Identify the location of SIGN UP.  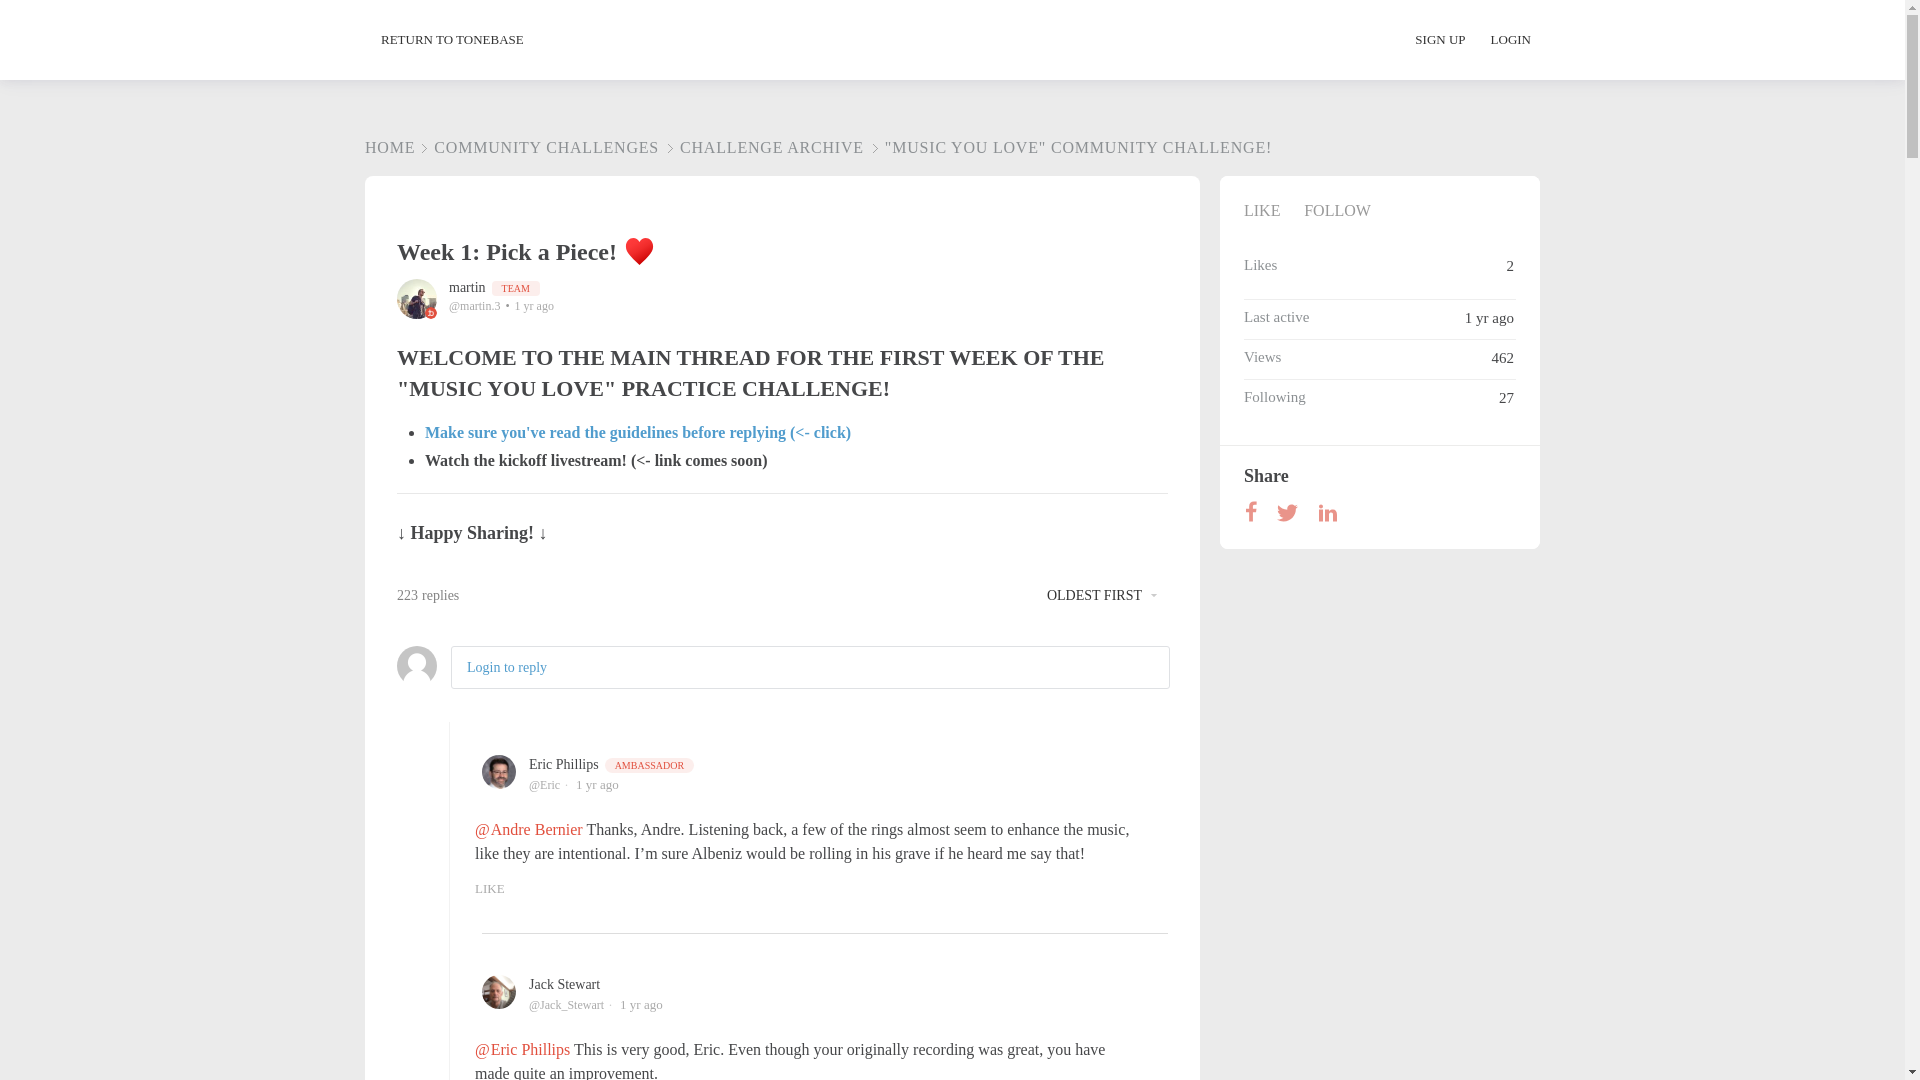
(1450, 40).